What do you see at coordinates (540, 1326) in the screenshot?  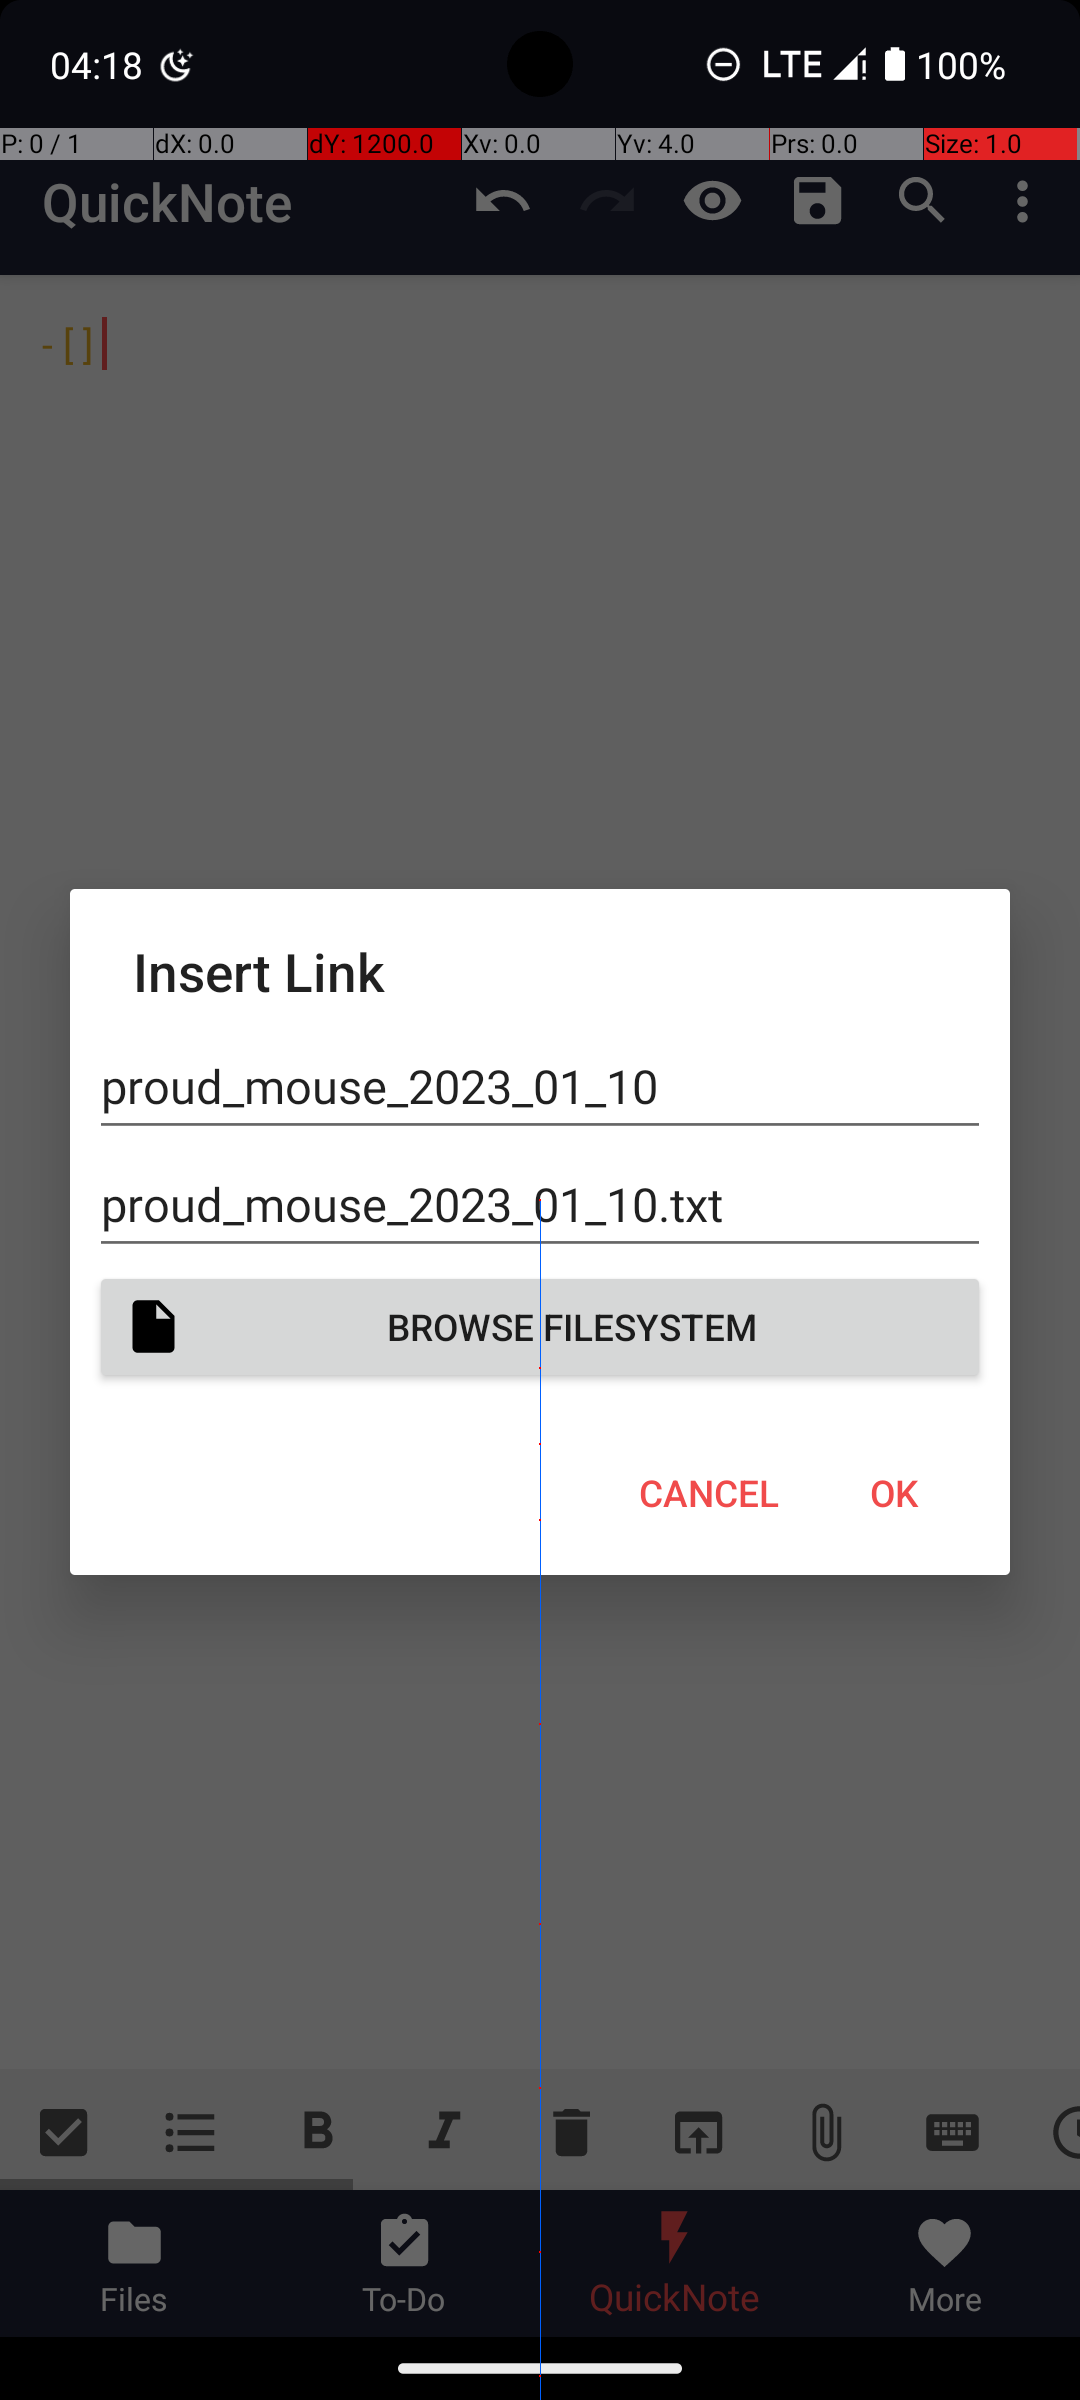 I see `BROWSE FILESYSTEM` at bounding box center [540, 1326].